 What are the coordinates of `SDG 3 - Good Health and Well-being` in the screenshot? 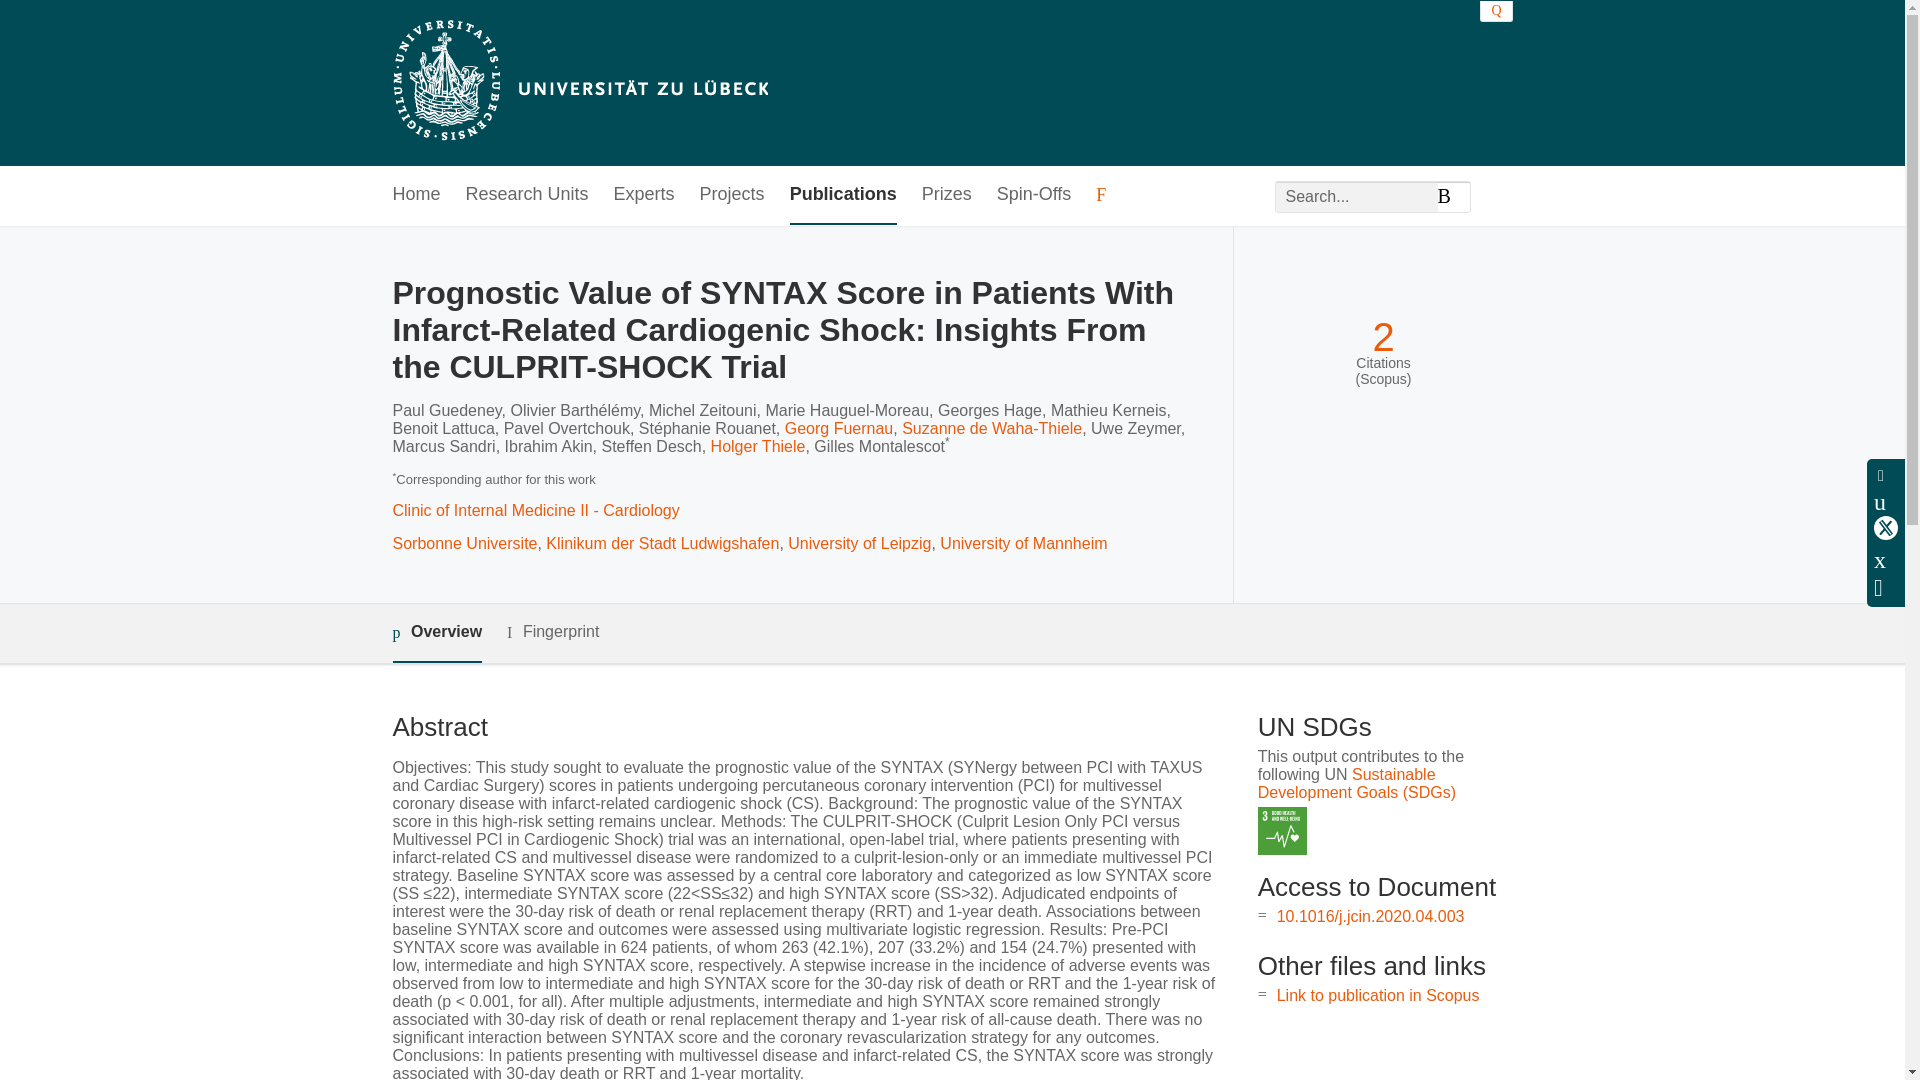 It's located at (1282, 831).